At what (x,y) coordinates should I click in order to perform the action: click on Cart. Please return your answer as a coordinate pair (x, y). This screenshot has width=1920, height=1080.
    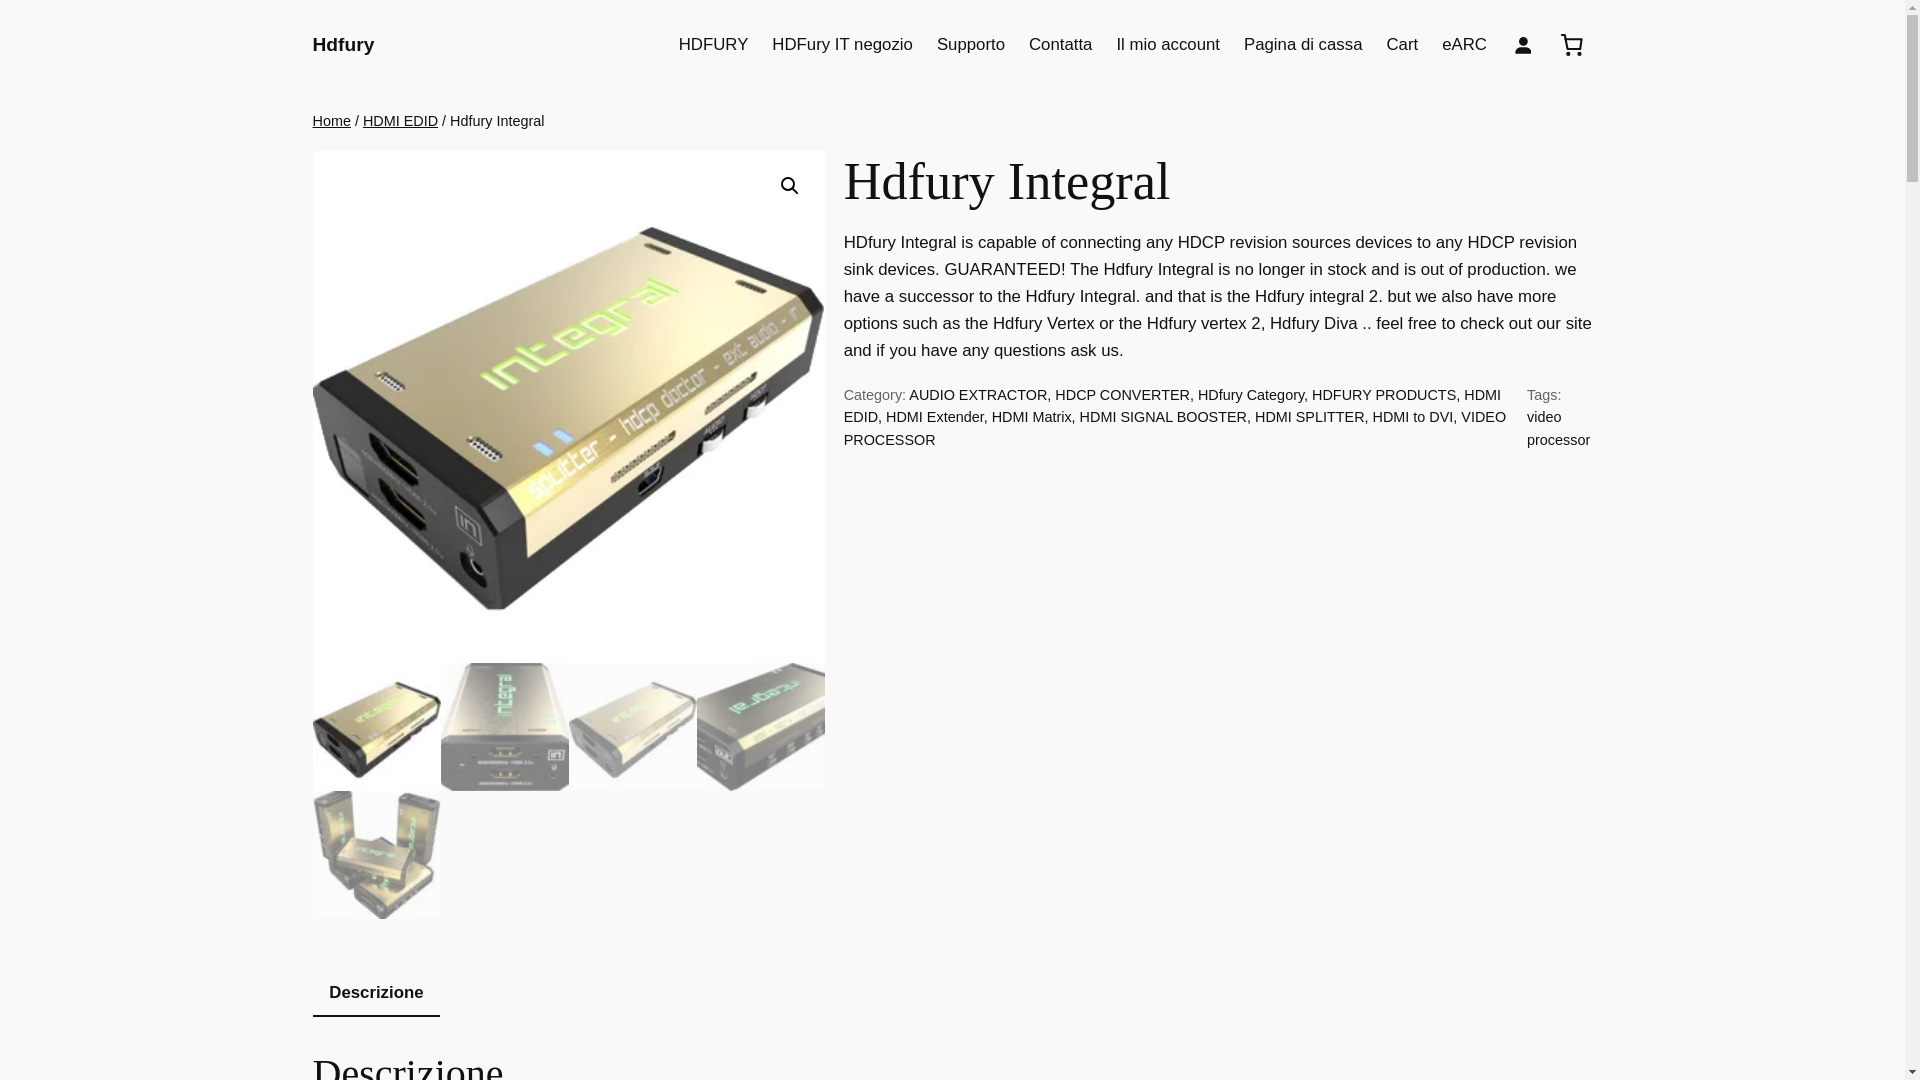
    Looking at the image, I should click on (1402, 45).